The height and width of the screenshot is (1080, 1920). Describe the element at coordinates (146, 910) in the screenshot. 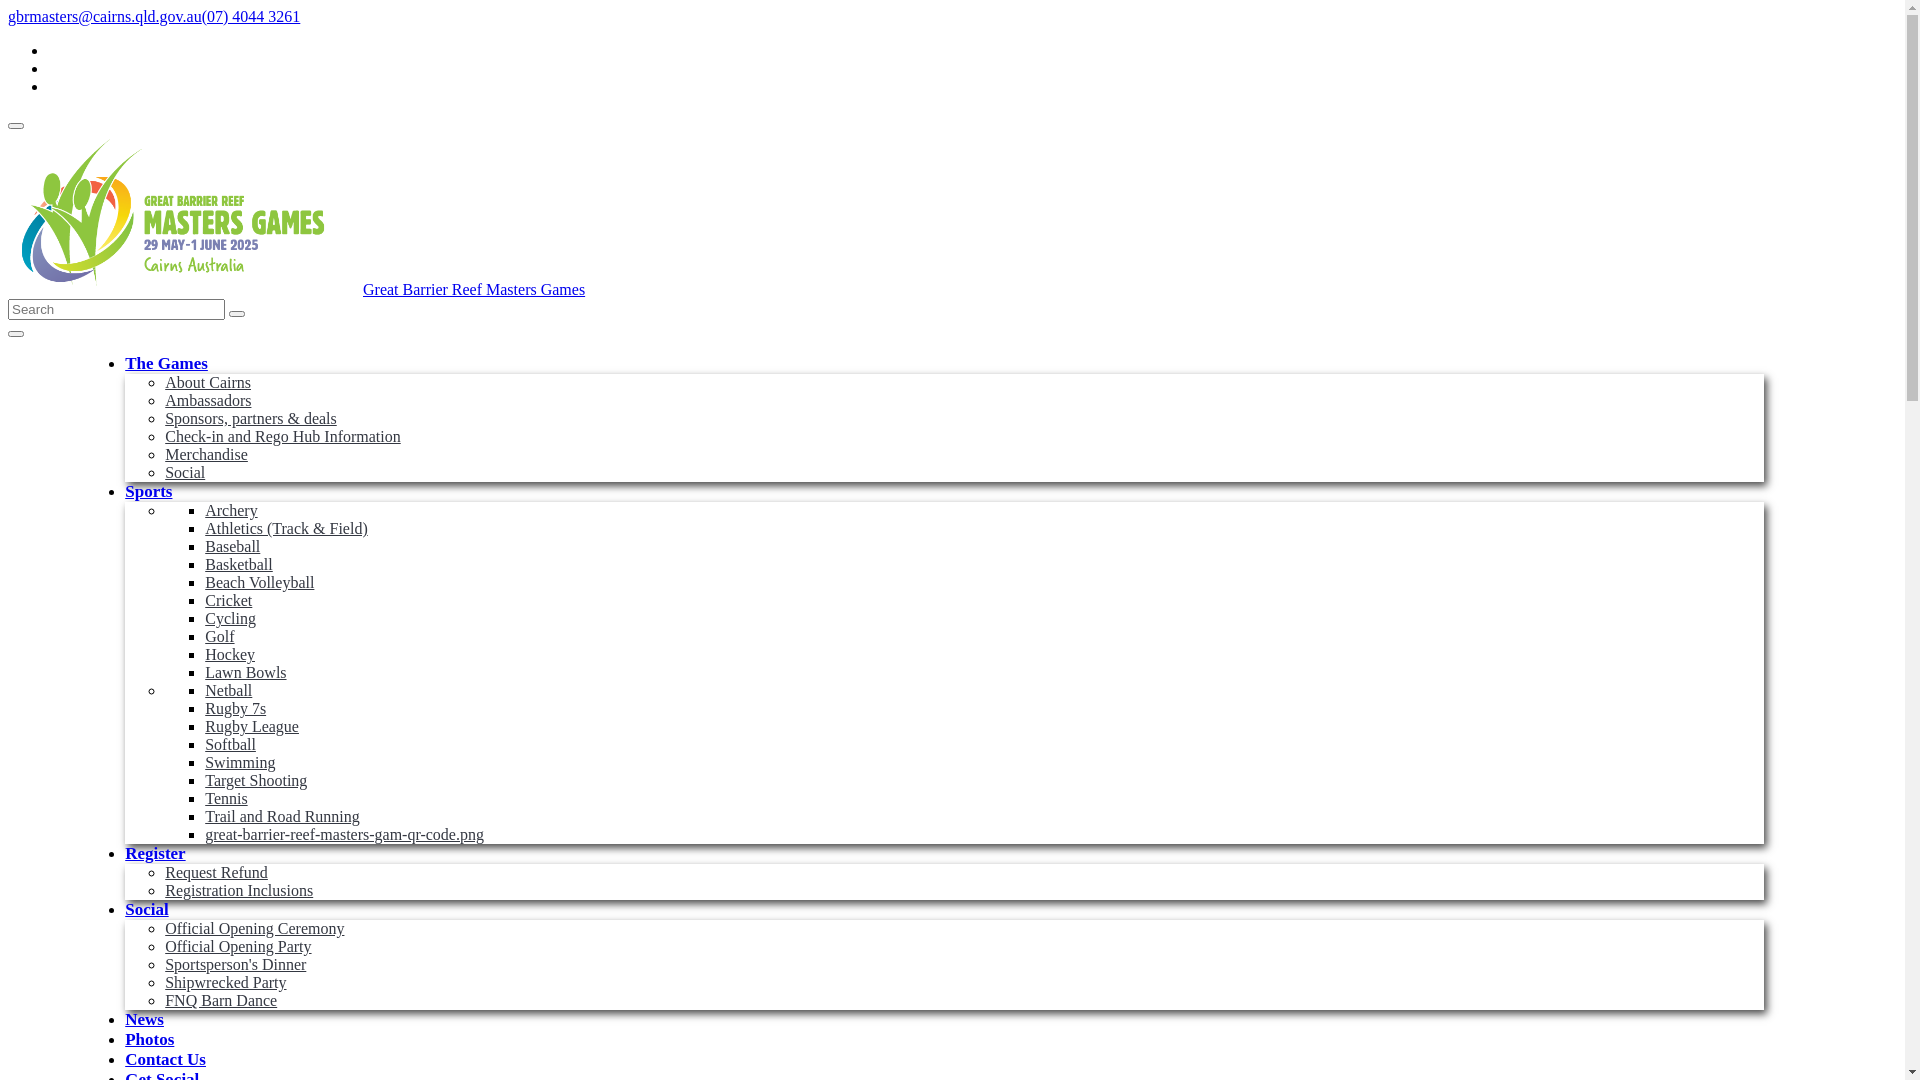

I see `Social` at that location.